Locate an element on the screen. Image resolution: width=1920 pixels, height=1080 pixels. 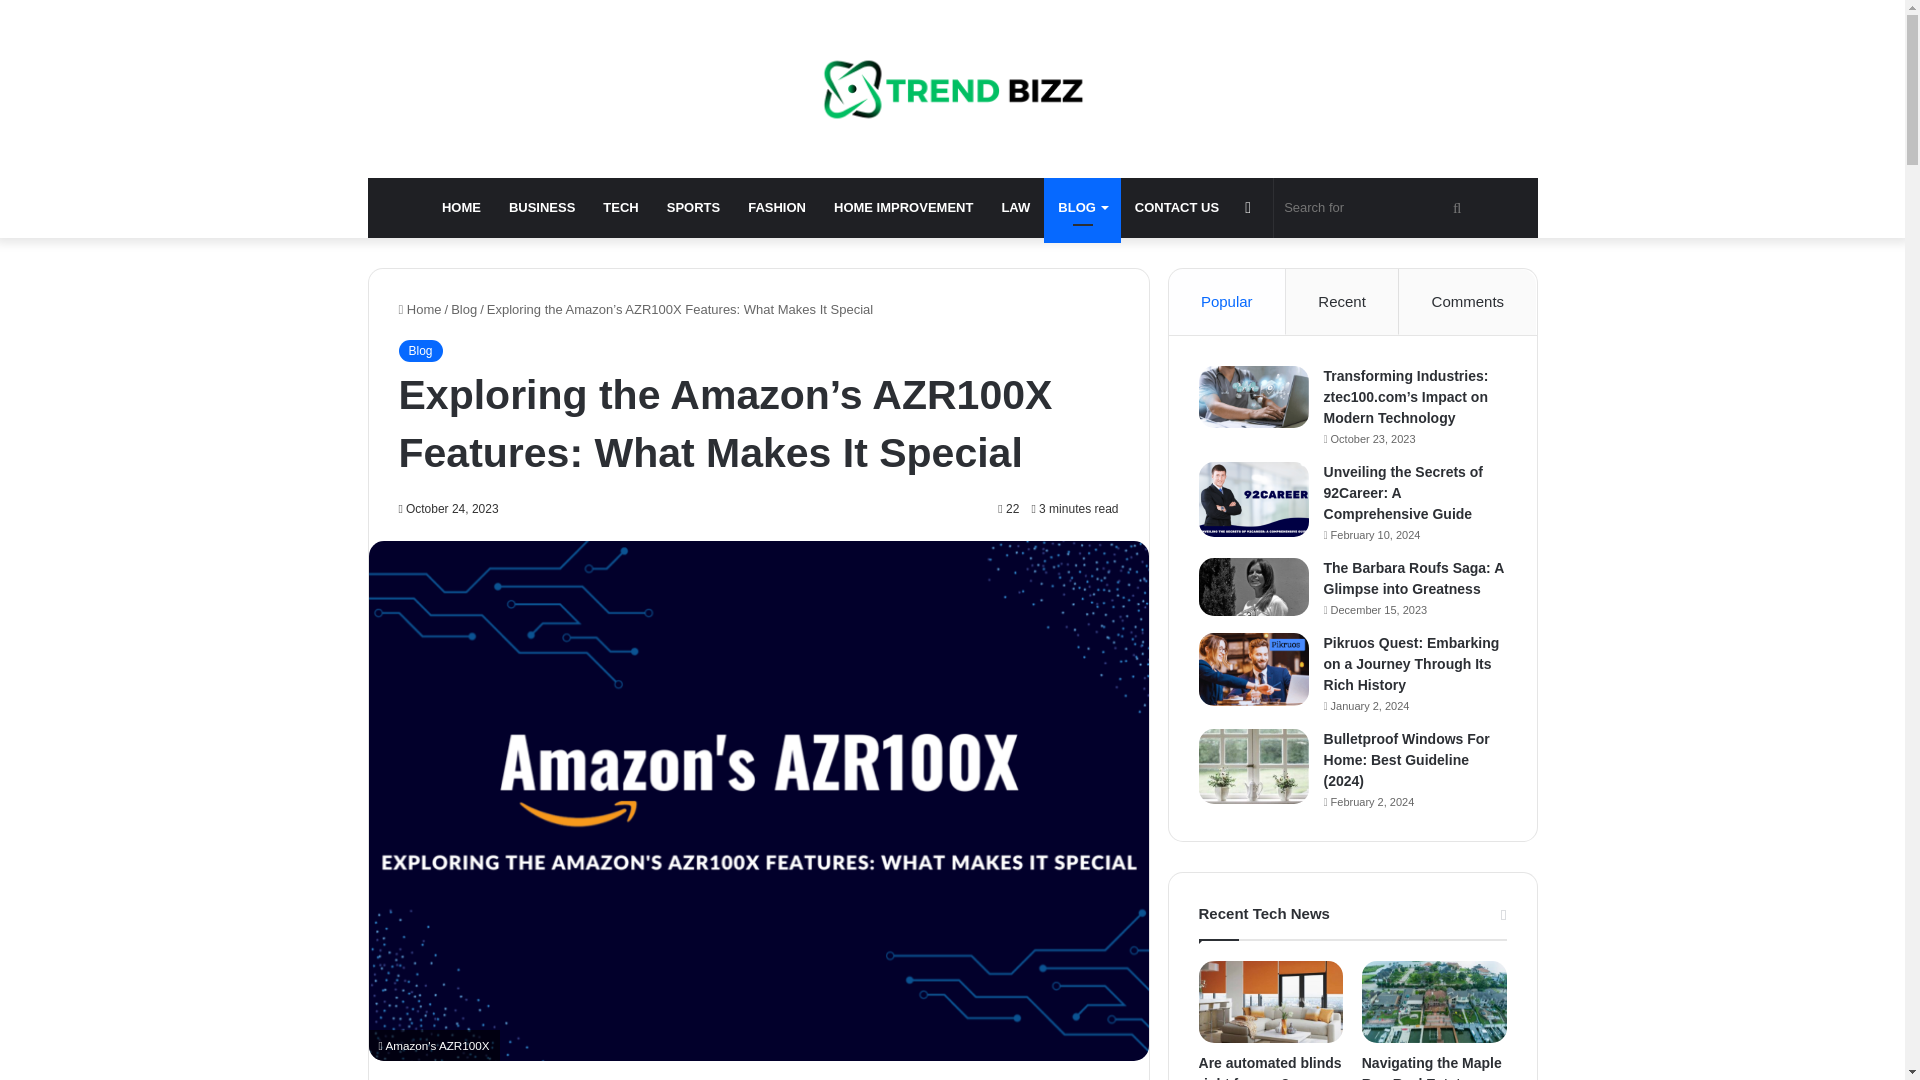
LAW is located at coordinates (1015, 208).